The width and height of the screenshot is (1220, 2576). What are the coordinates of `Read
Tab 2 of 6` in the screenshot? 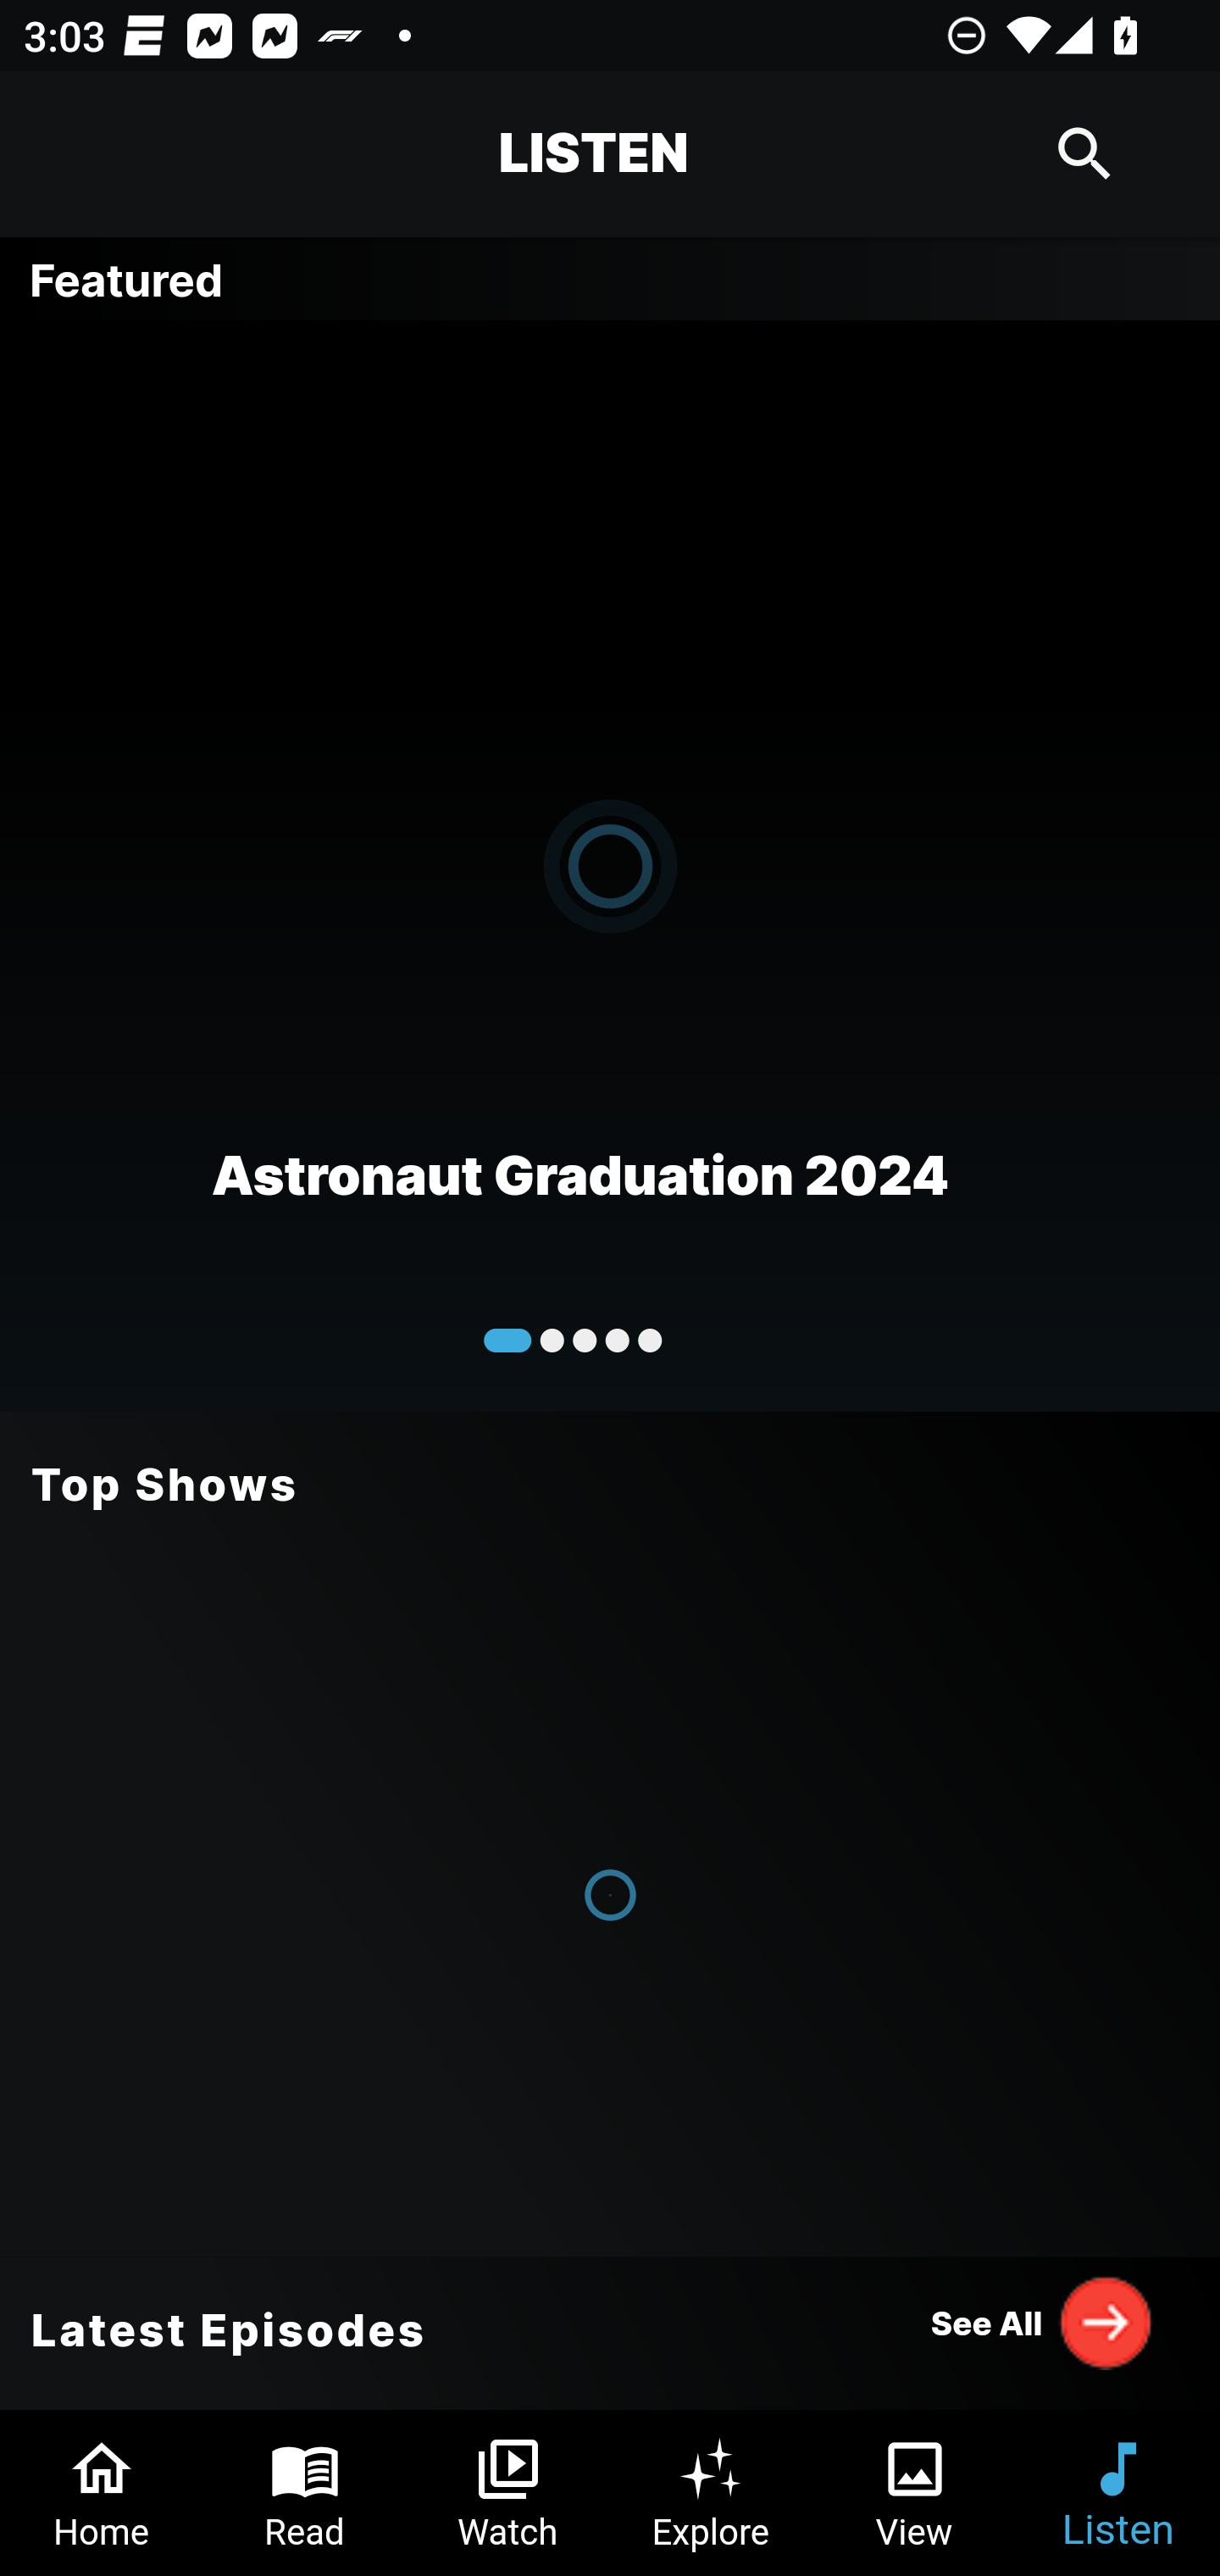 It's located at (305, 2493).